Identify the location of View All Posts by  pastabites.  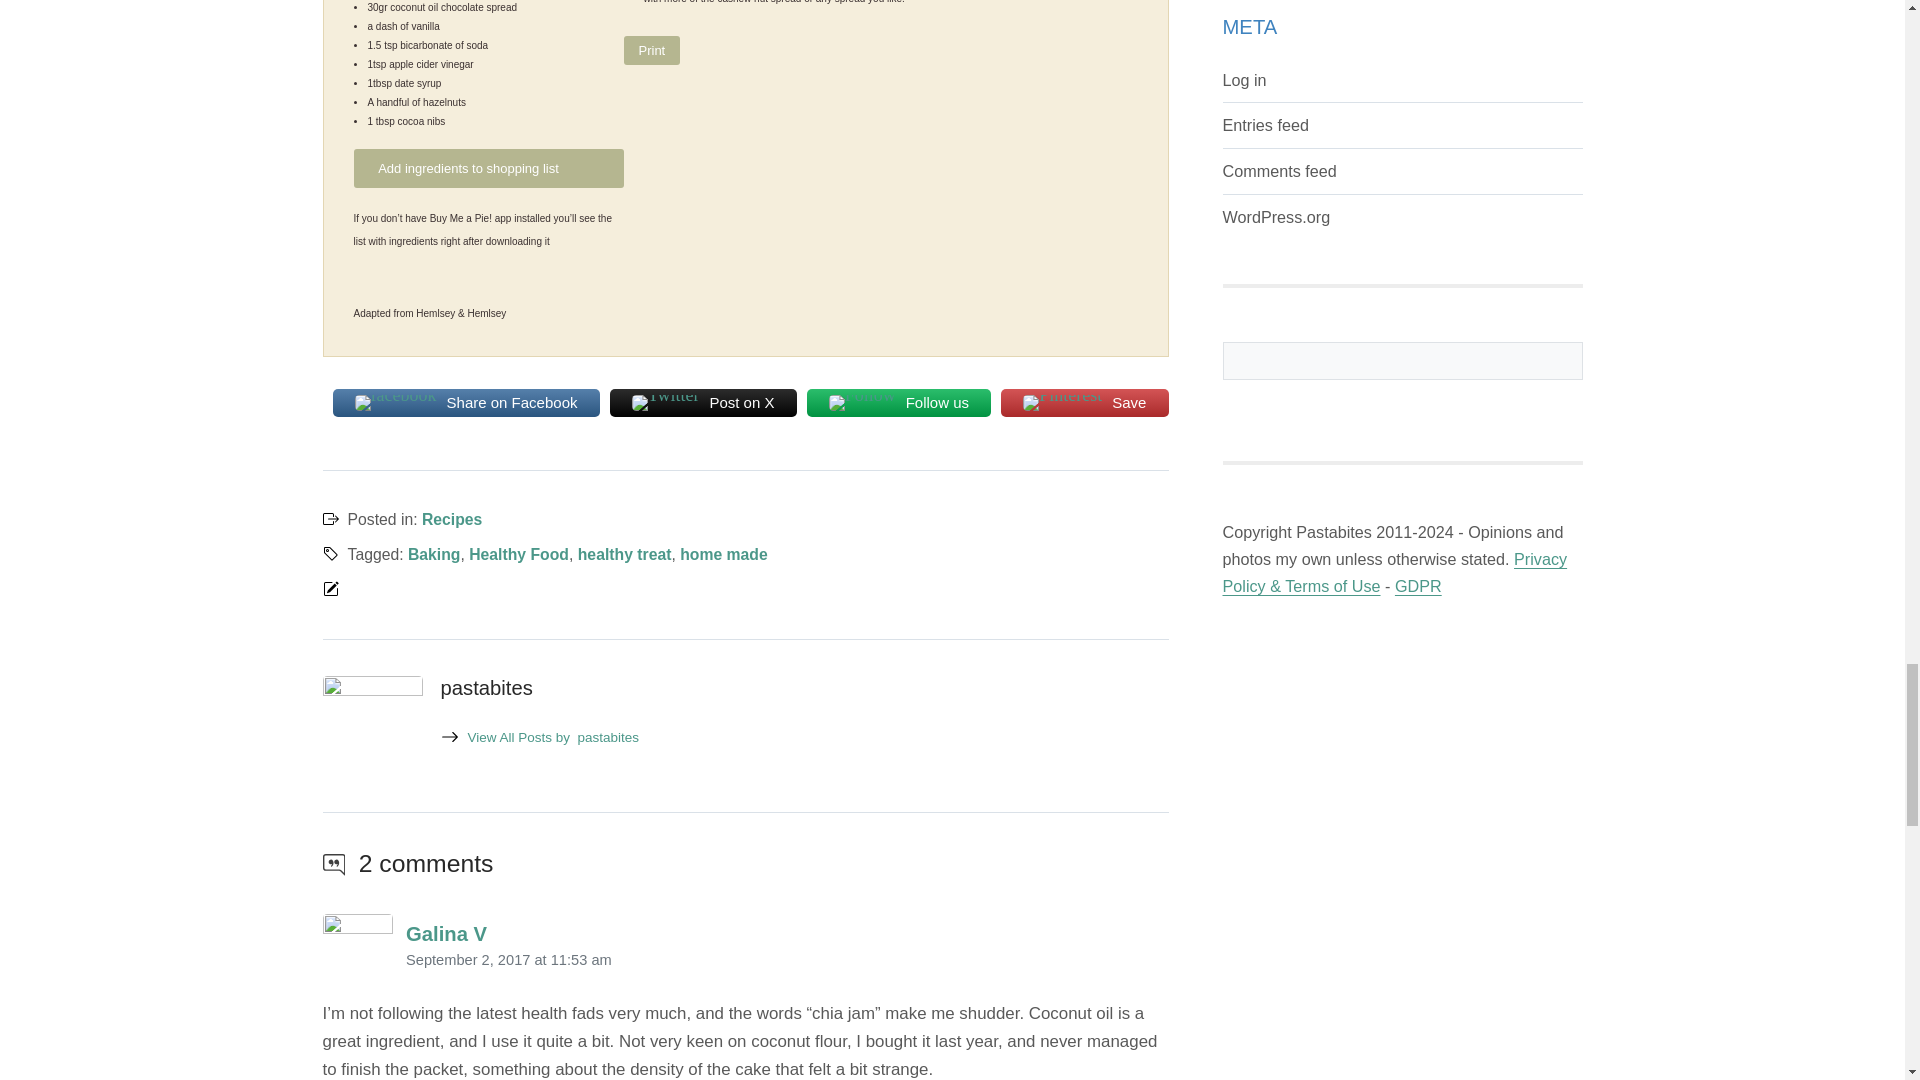
(554, 738).